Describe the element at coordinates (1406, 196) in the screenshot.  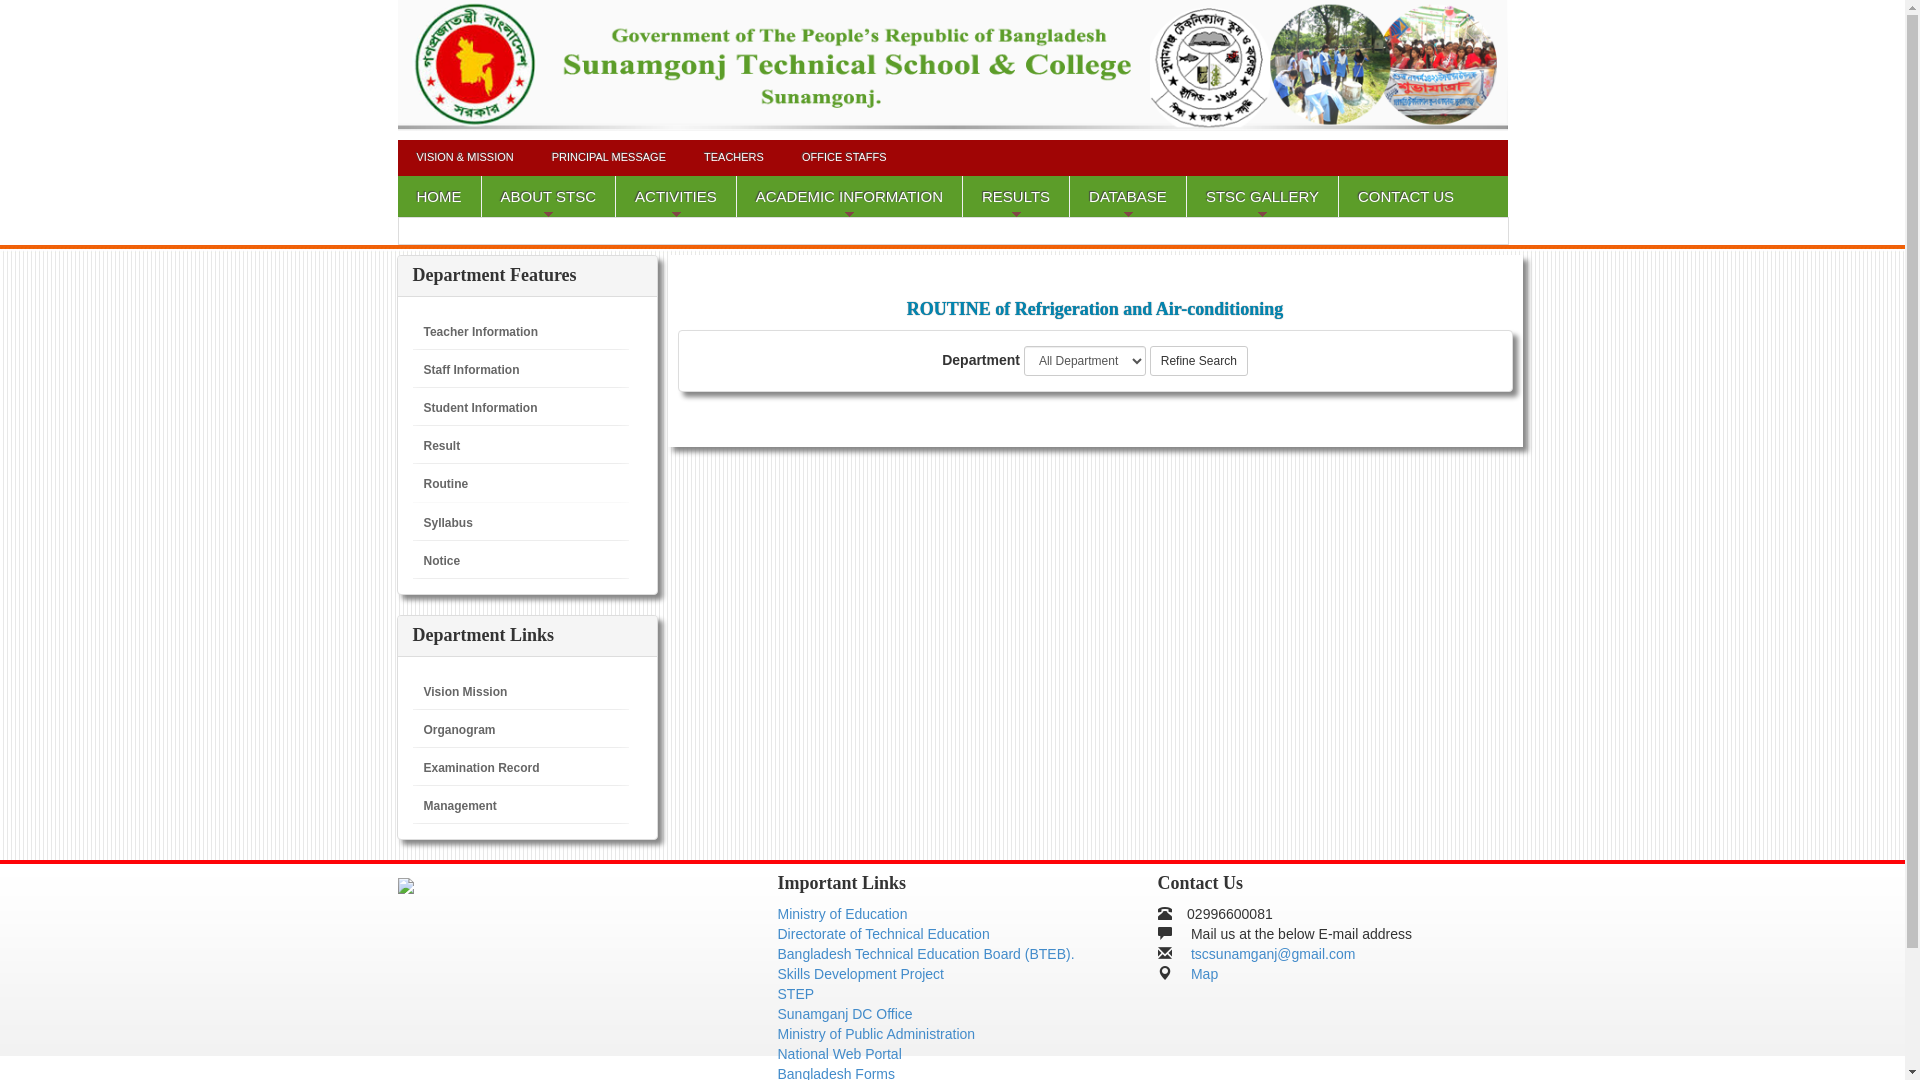
I see `CONTACT US` at that location.